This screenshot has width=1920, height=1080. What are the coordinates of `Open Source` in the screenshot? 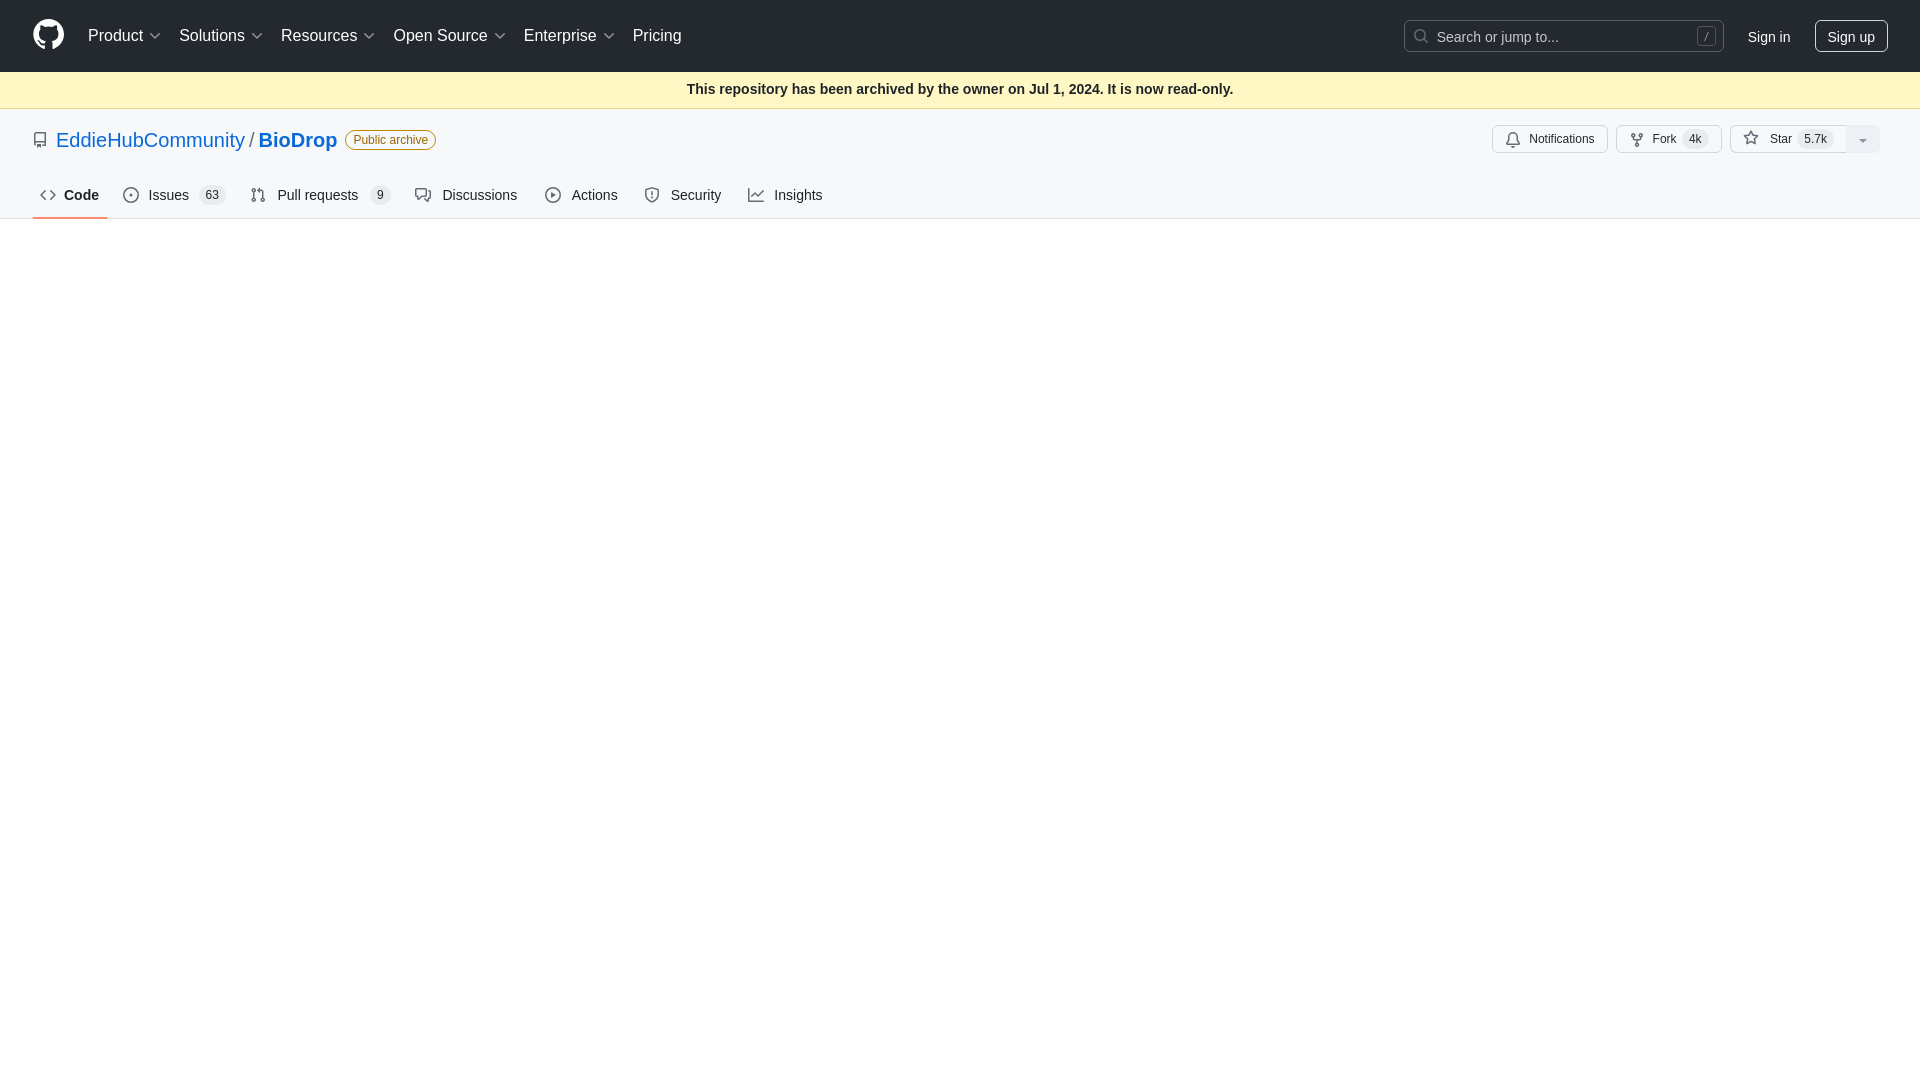 It's located at (450, 36).